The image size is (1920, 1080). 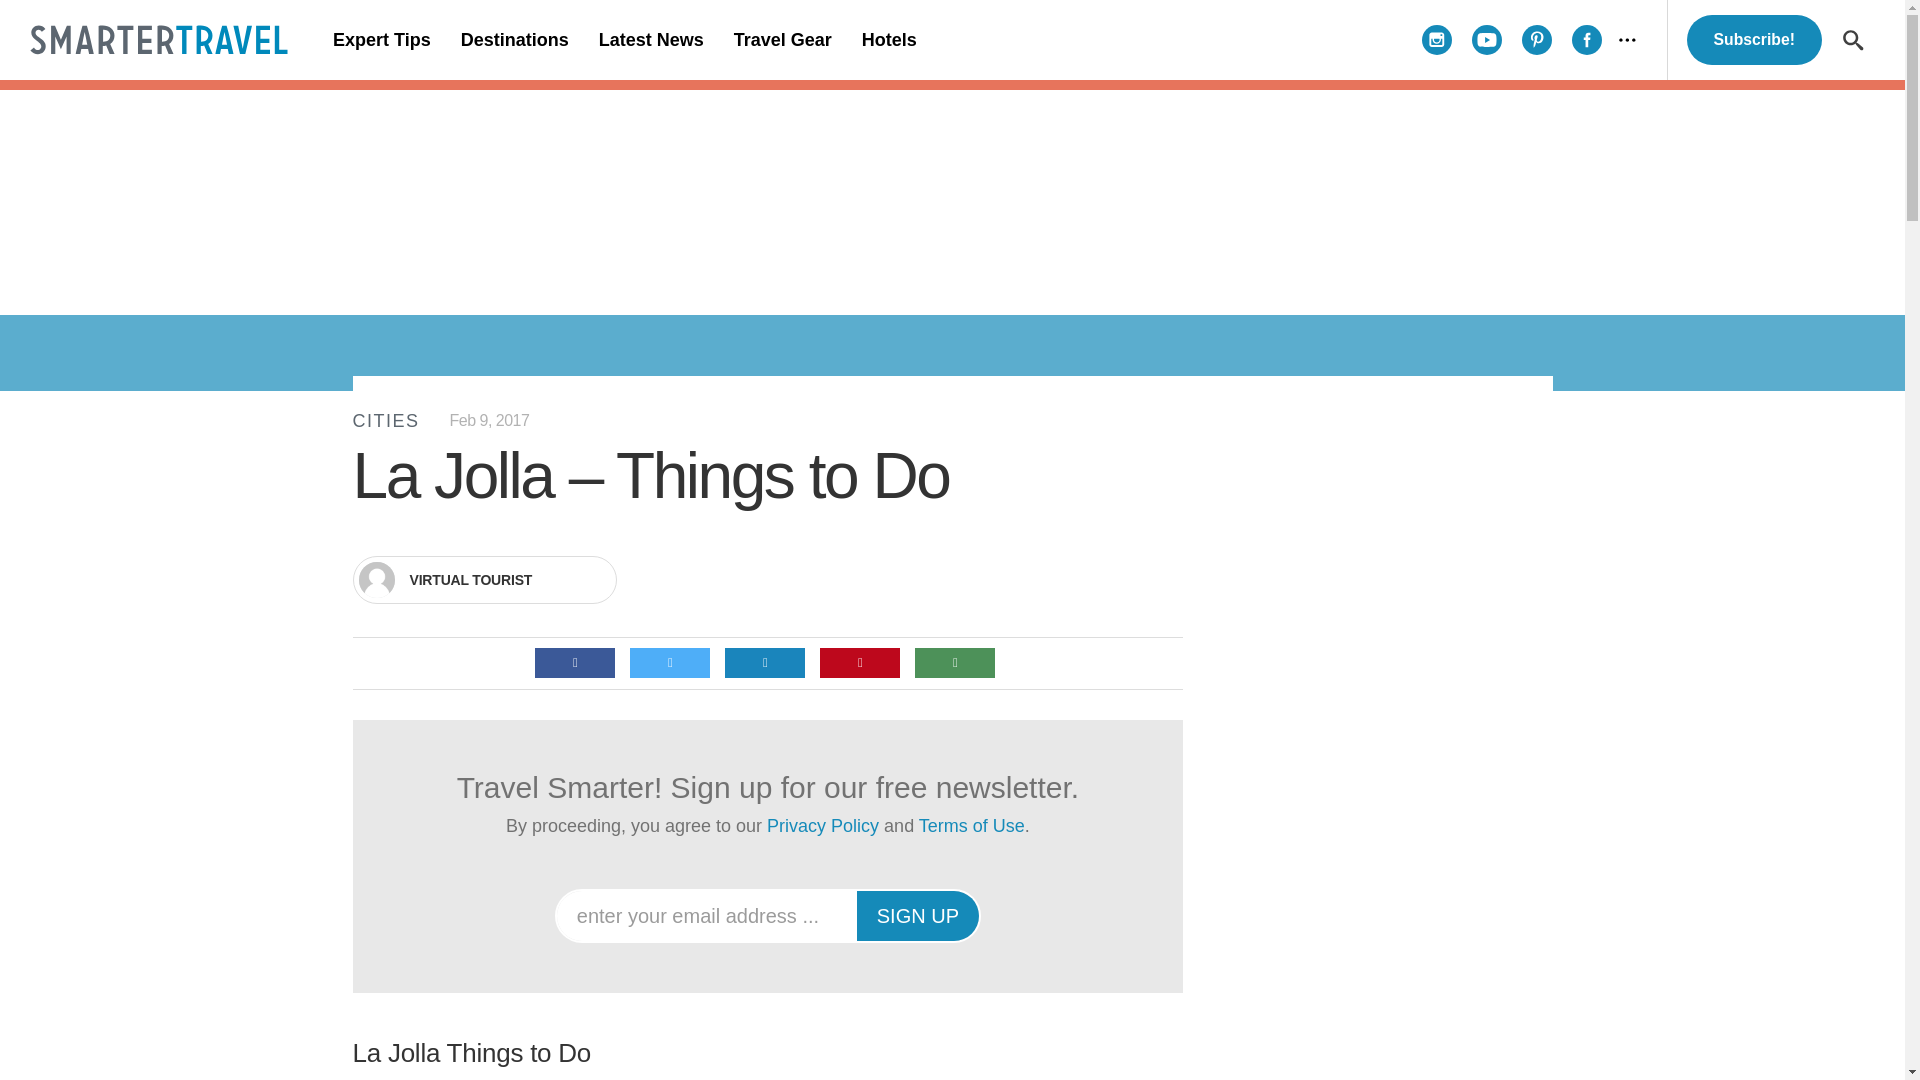 What do you see at coordinates (1754, 40) in the screenshot?
I see `Subscribe!` at bounding box center [1754, 40].